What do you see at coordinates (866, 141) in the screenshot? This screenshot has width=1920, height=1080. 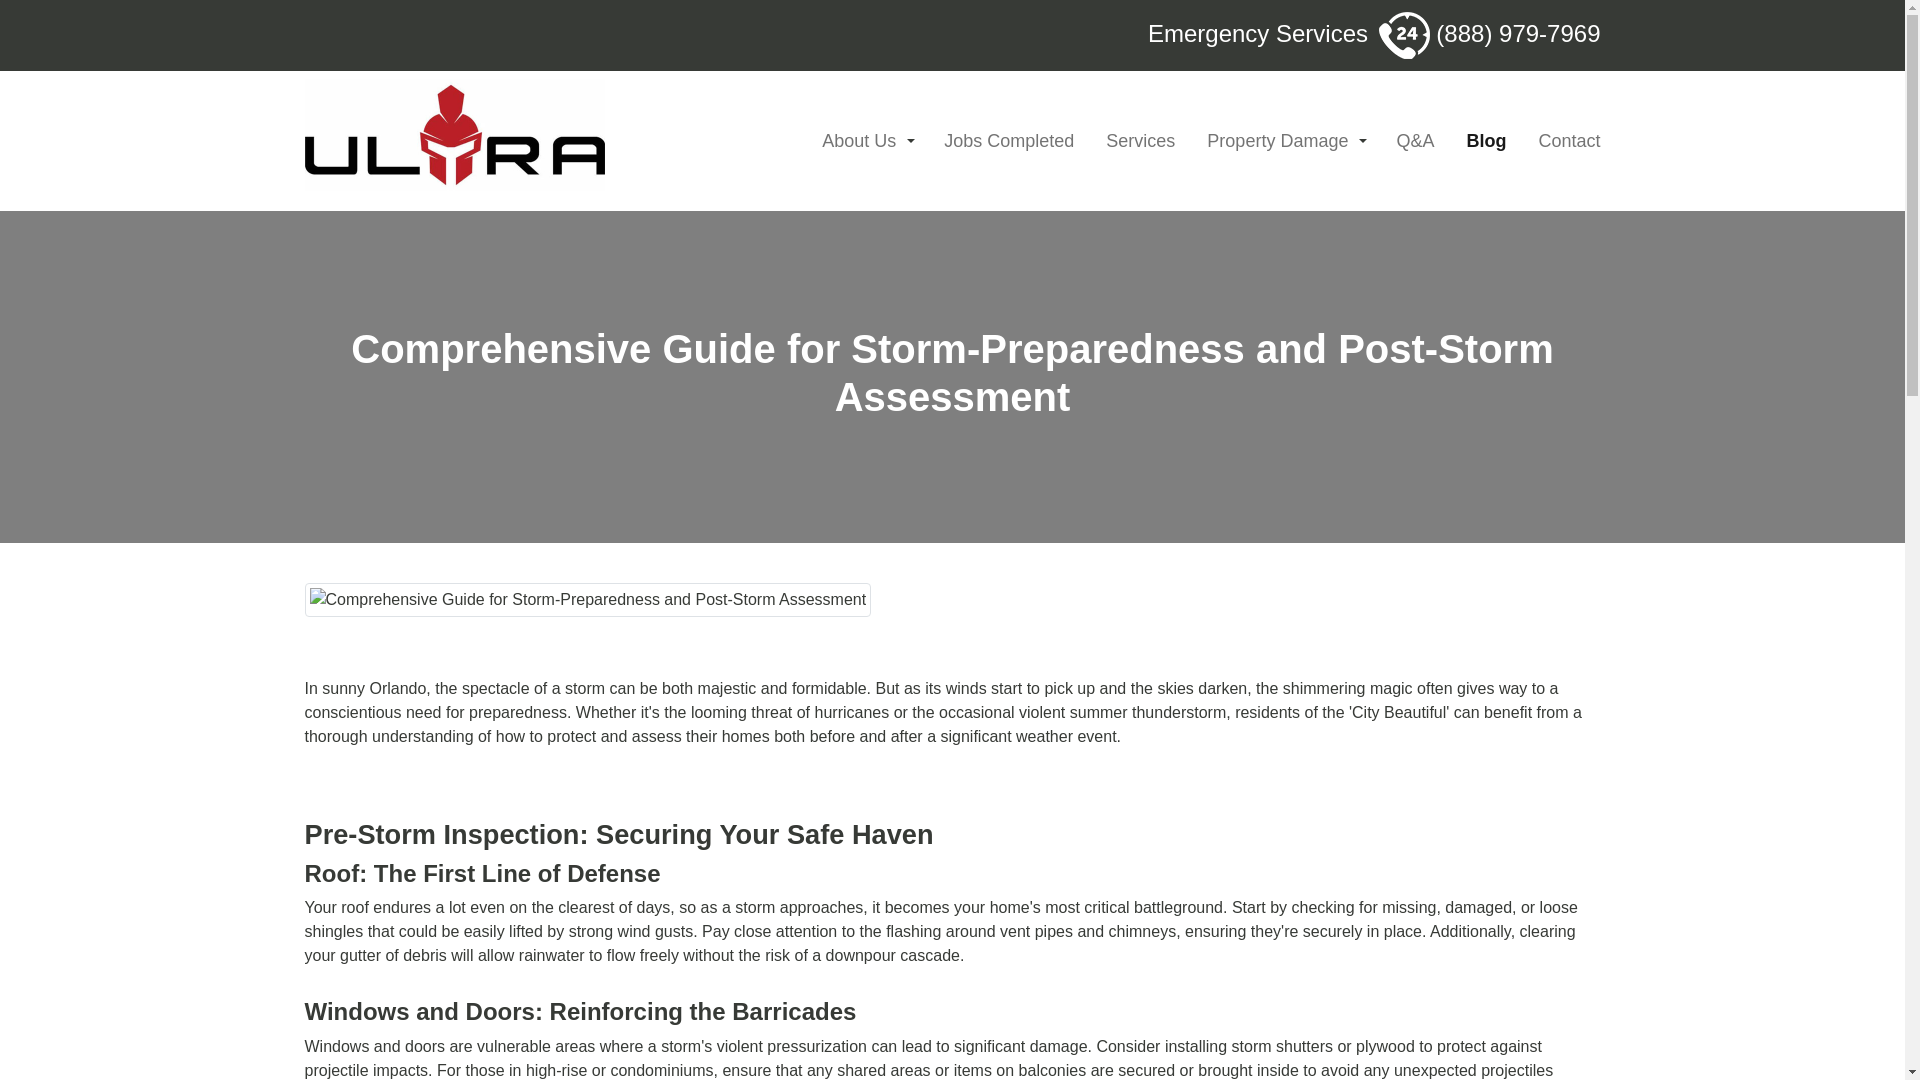 I see `About Us` at bounding box center [866, 141].